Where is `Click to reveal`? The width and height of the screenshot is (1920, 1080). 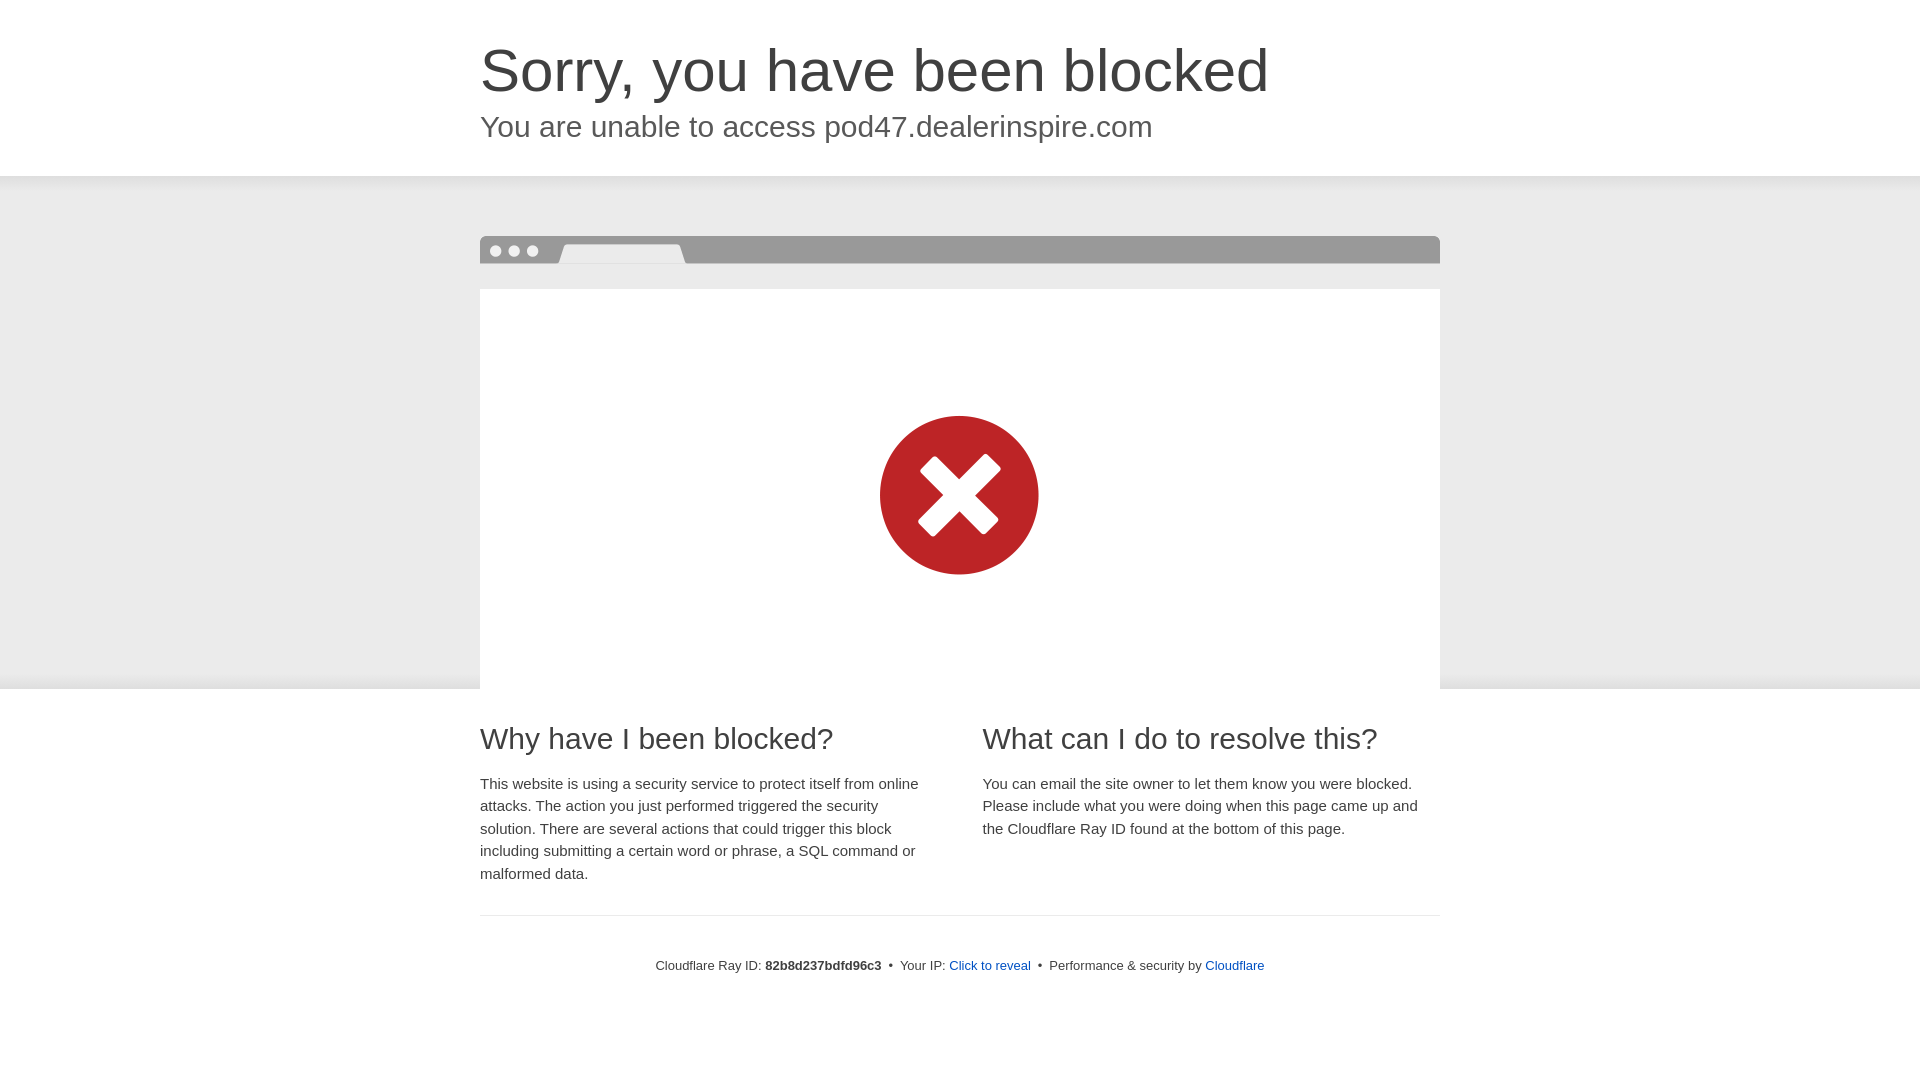
Click to reveal is located at coordinates (990, 966).